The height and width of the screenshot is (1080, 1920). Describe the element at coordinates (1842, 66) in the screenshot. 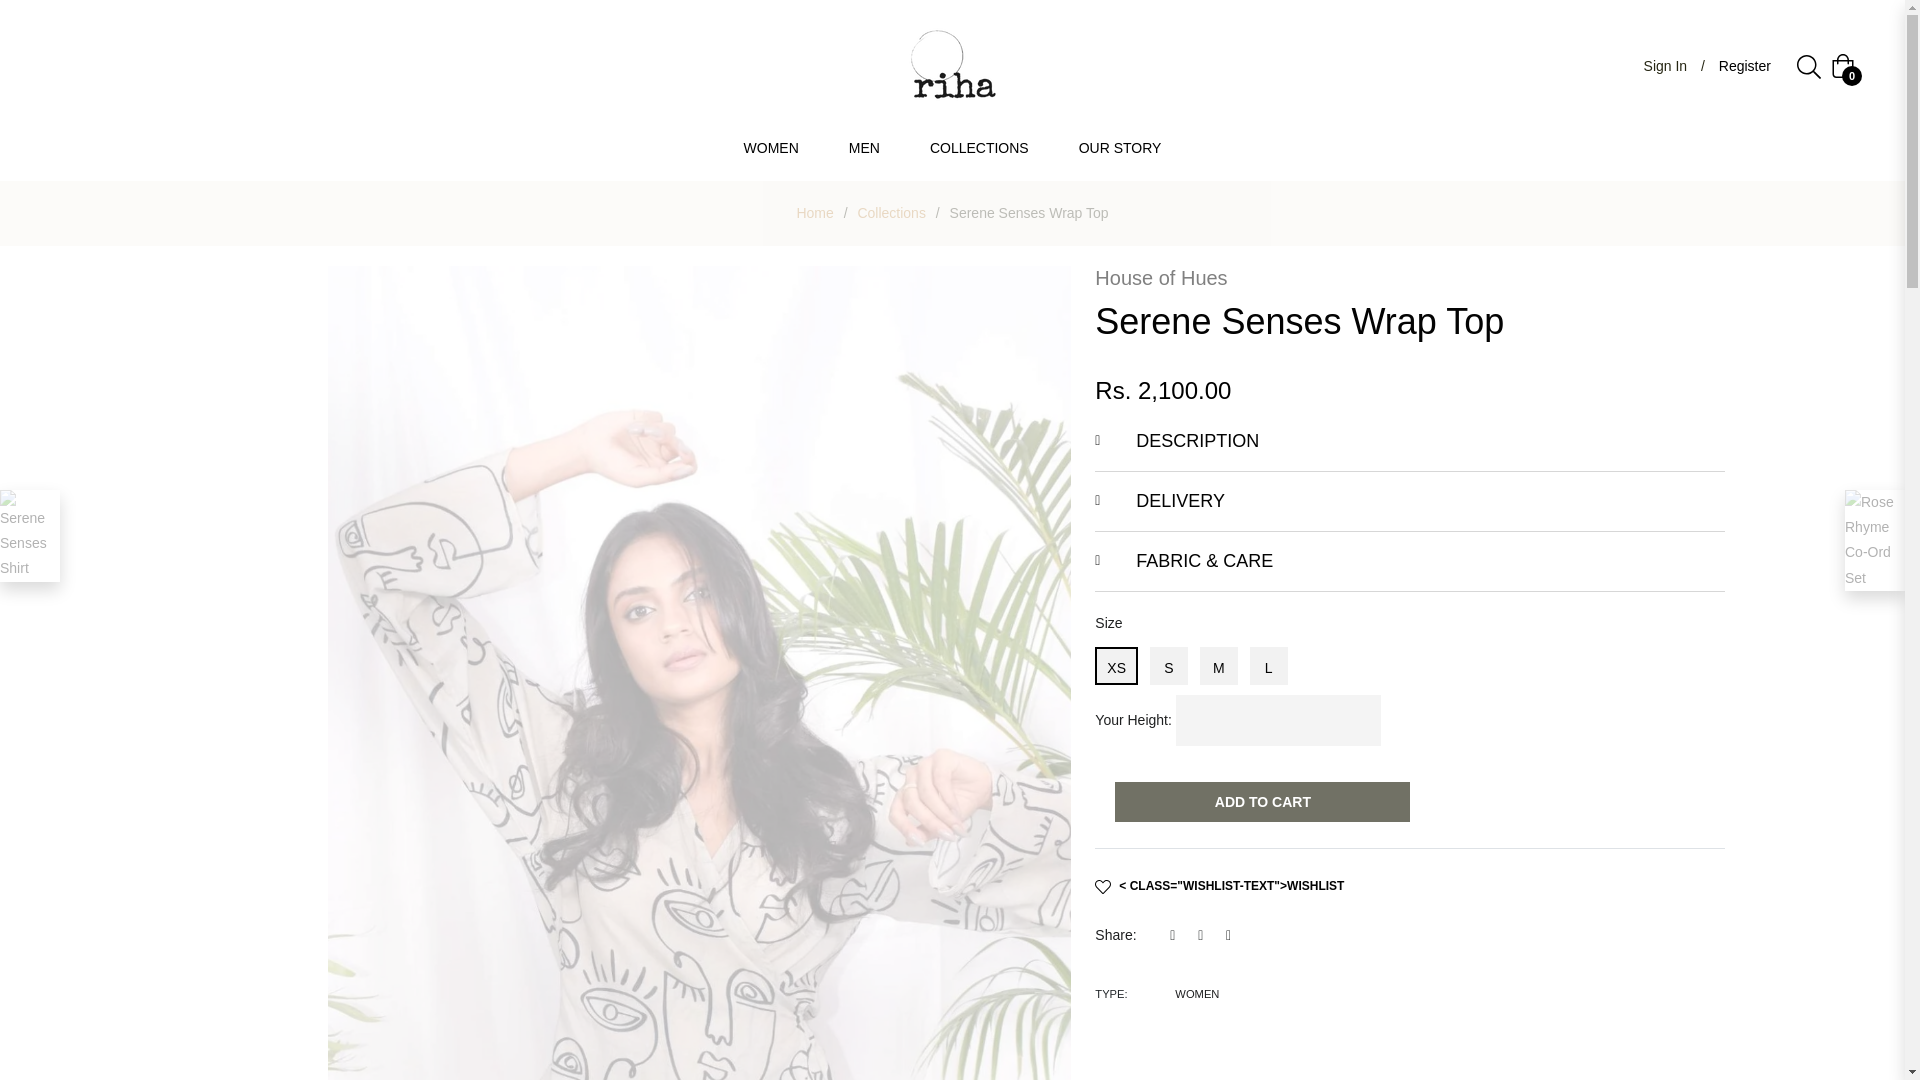

I see `Shopping Cart` at that location.